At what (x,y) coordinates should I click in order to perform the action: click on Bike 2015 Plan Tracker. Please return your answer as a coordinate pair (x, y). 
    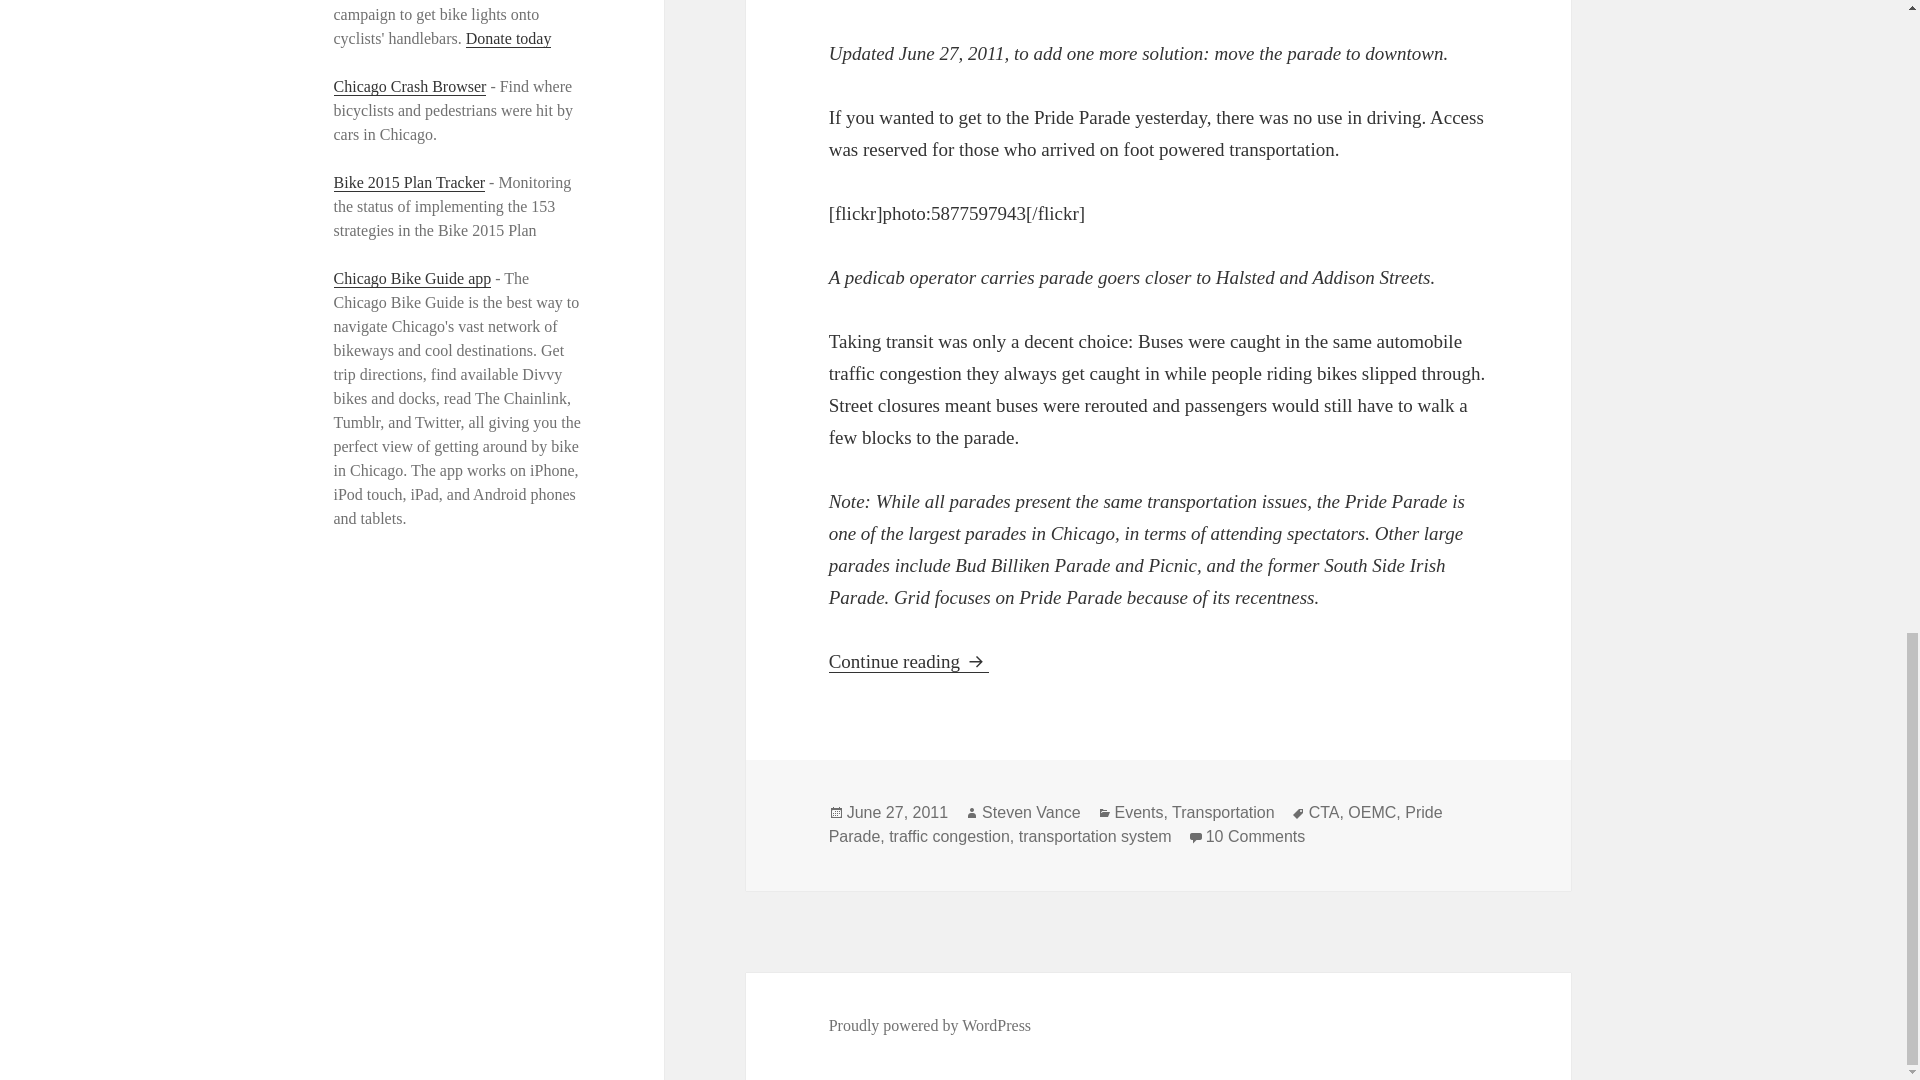
    Looking at the image, I should click on (410, 182).